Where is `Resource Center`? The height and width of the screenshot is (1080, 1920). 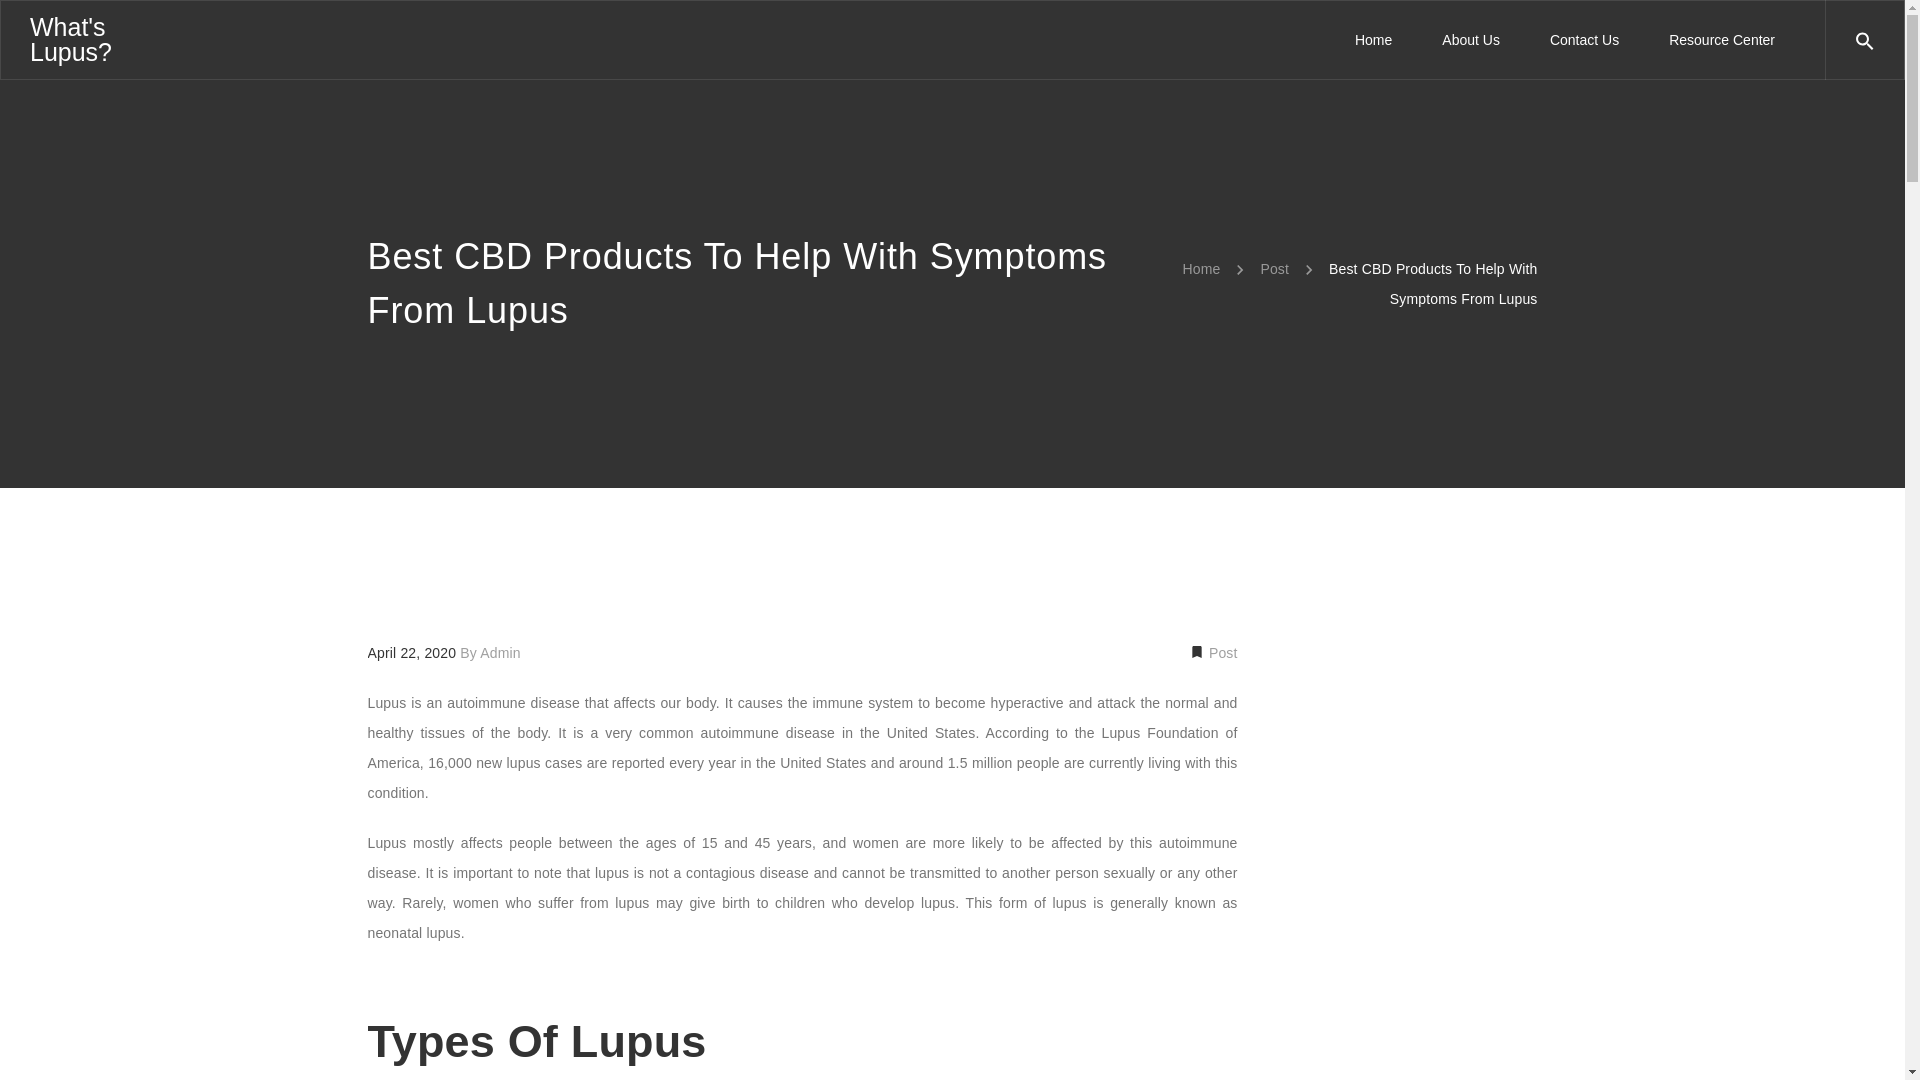
Resource Center is located at coordinates (1708, 40).